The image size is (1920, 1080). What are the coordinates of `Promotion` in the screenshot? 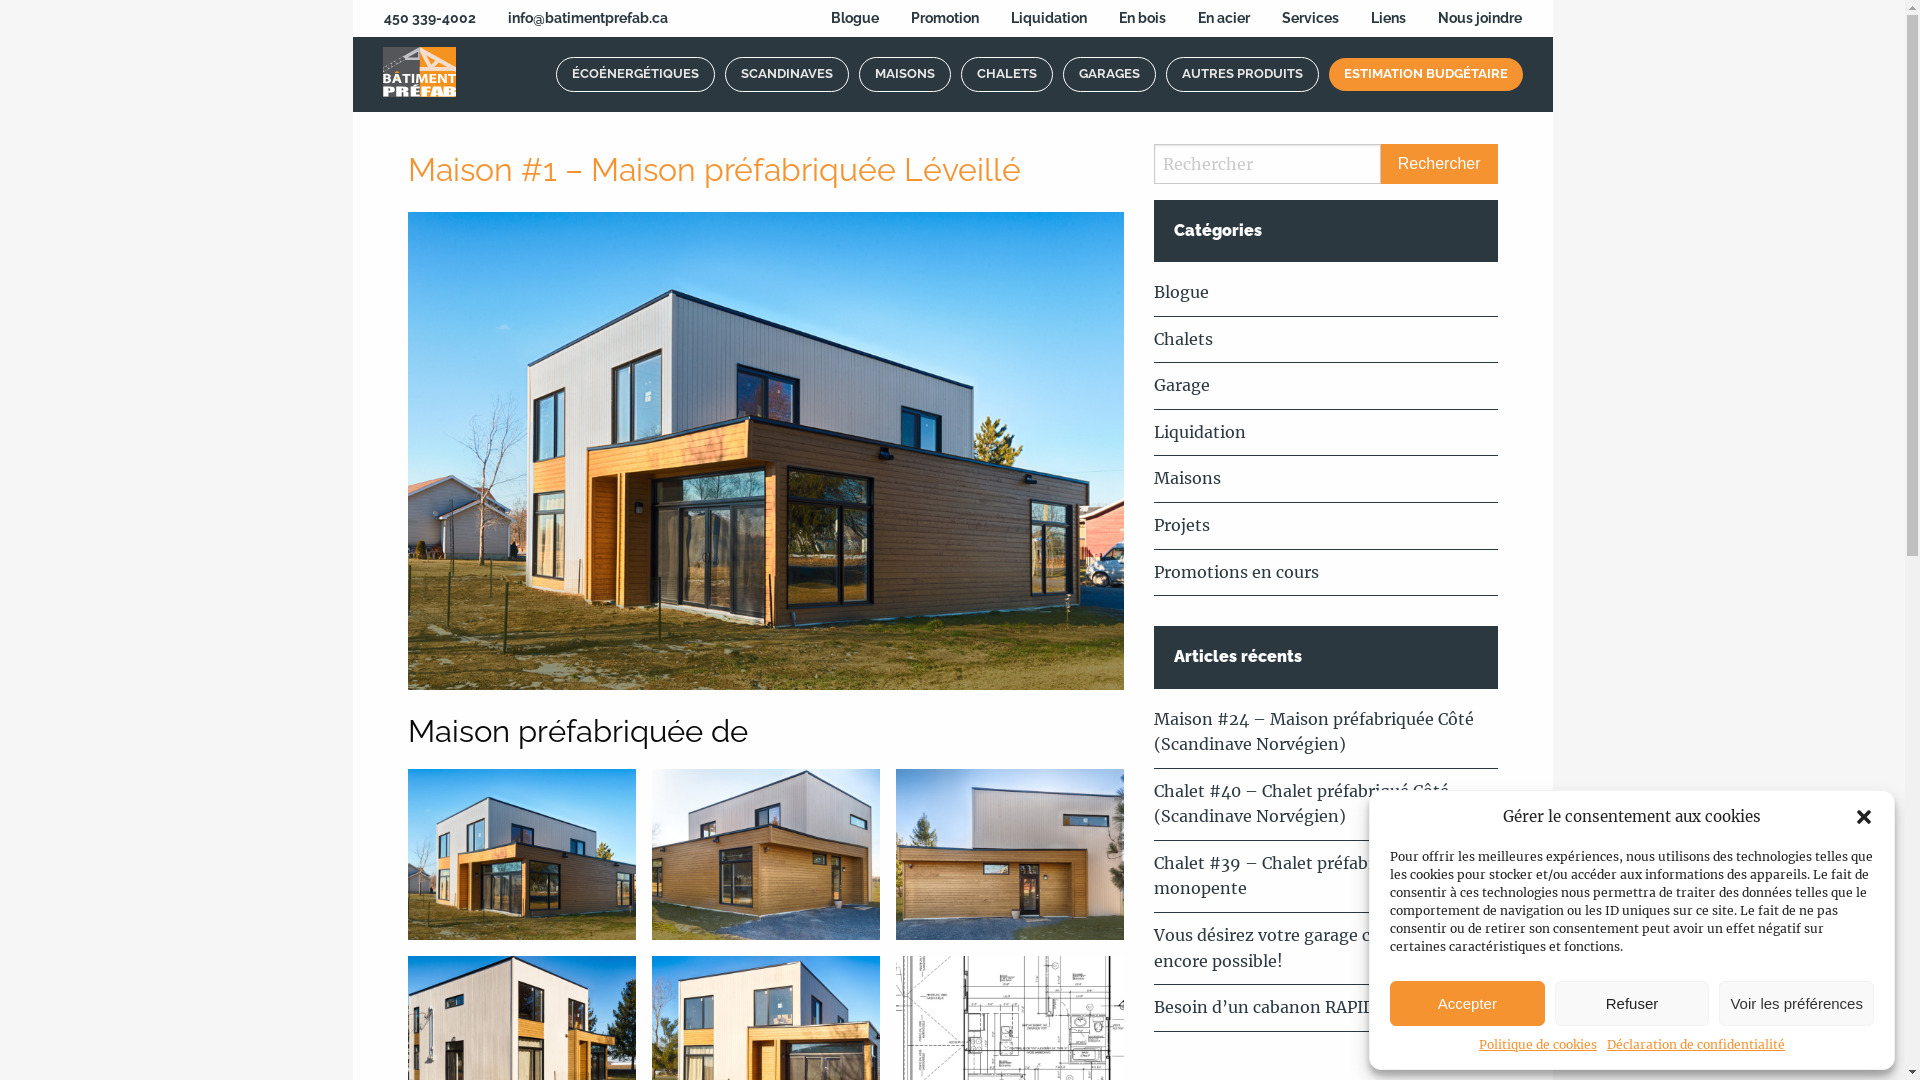 It's located at (944, 18).